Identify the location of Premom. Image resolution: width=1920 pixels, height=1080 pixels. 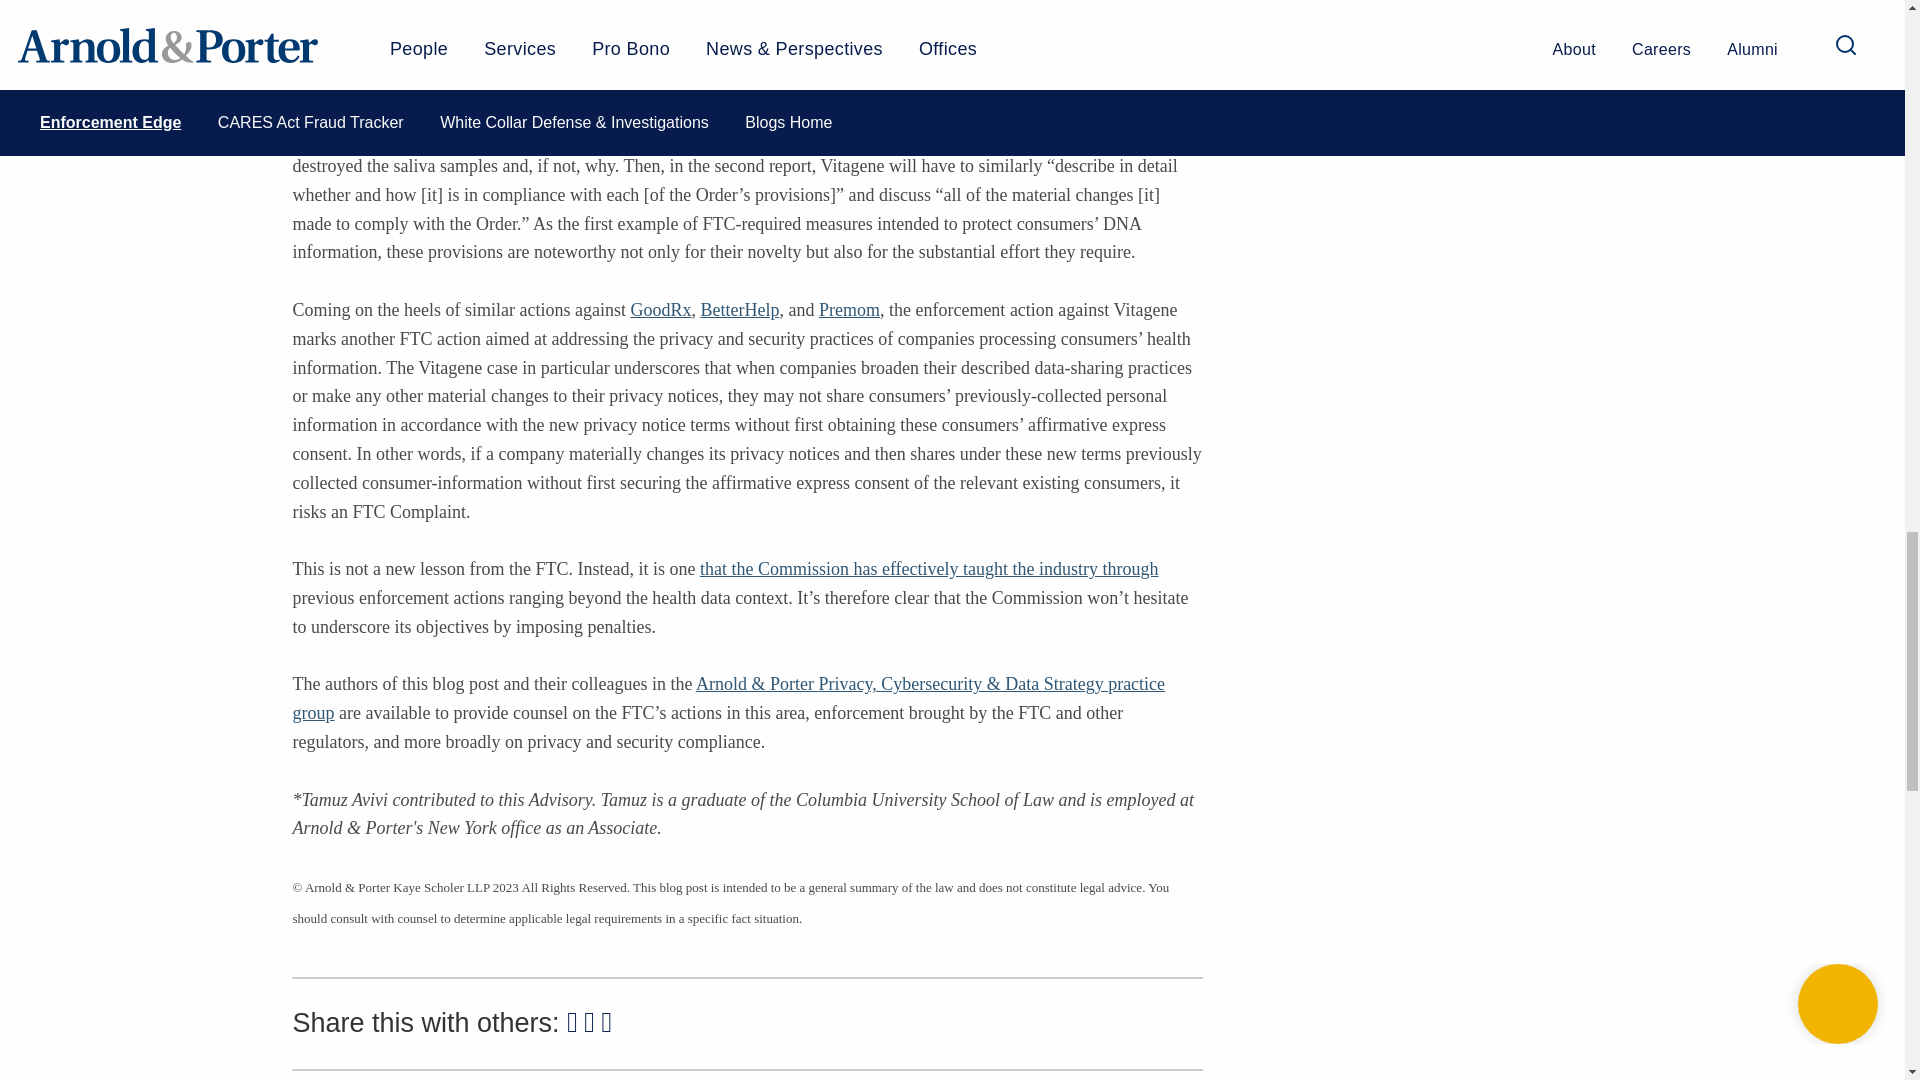
(849, 310).